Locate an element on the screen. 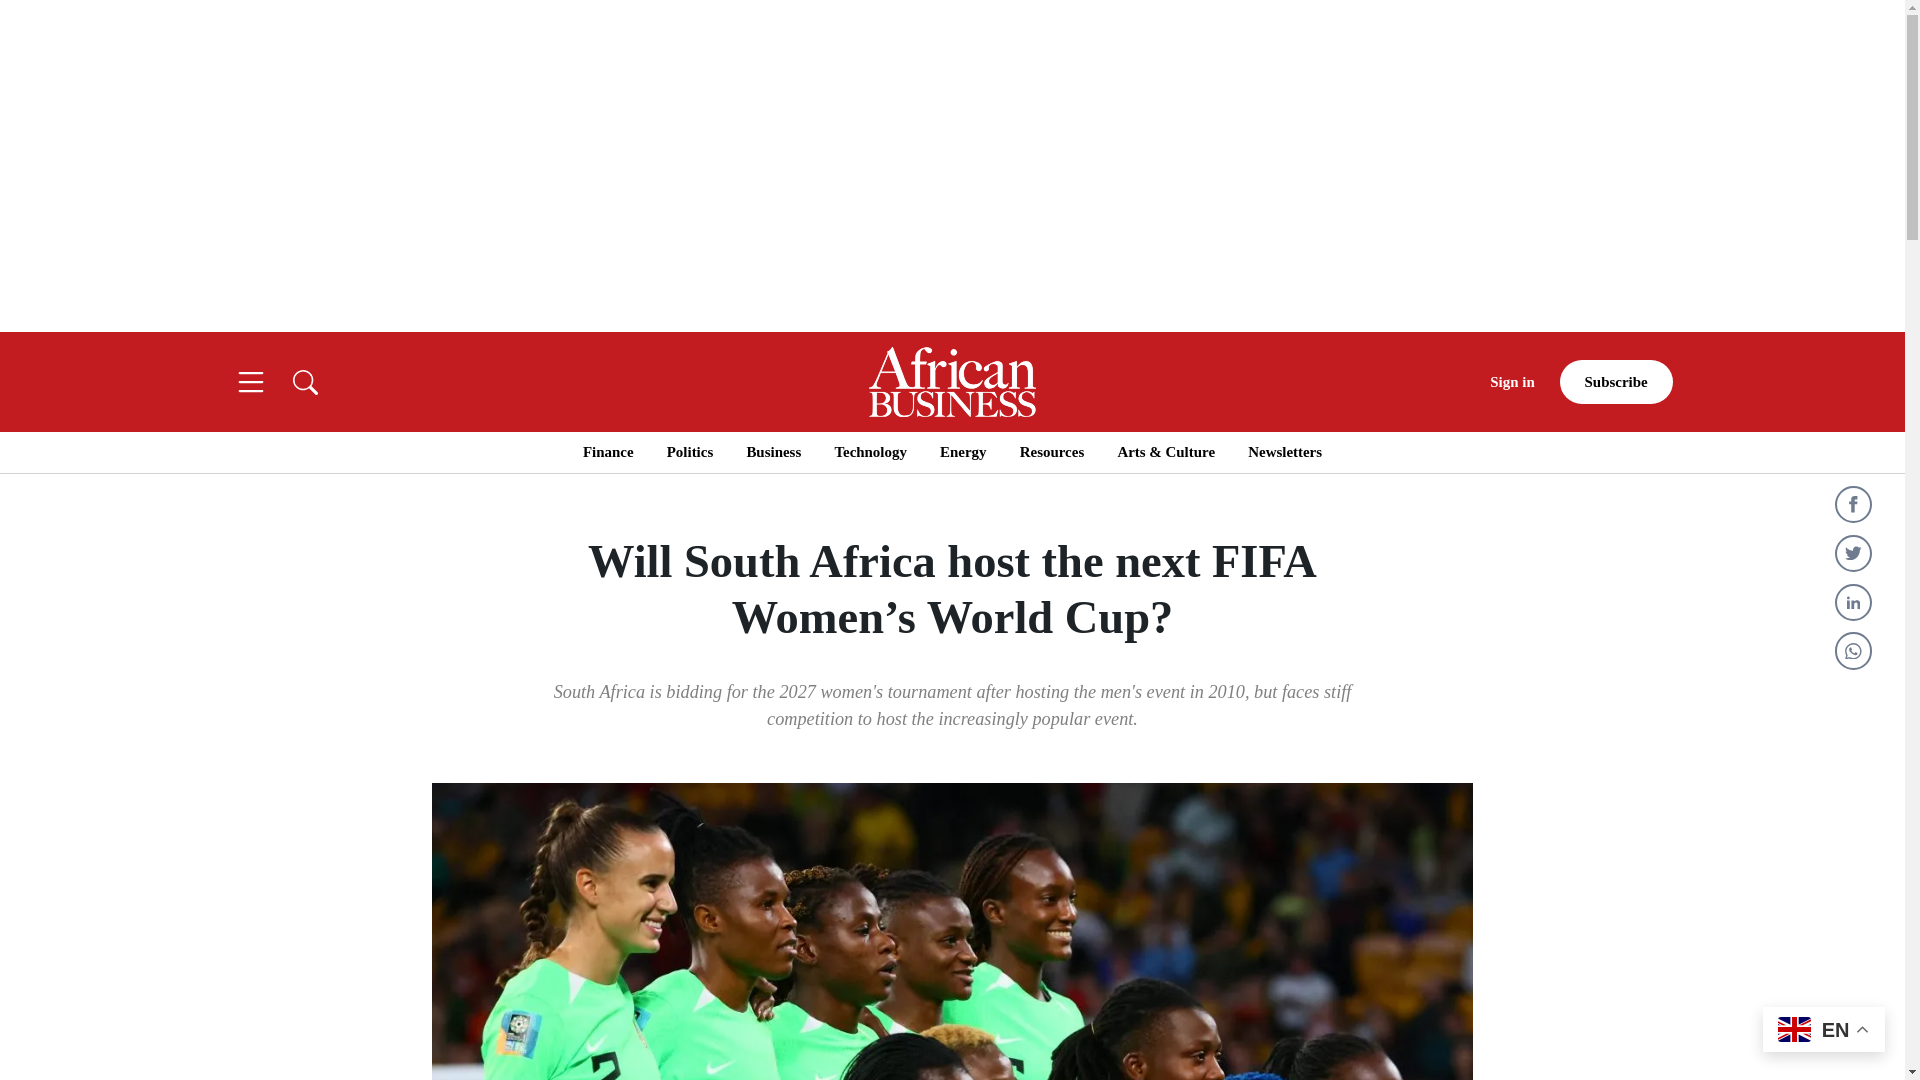 The width and height of the screenshot is (1920, 1080). Finance is located at coordinates (608, 452).